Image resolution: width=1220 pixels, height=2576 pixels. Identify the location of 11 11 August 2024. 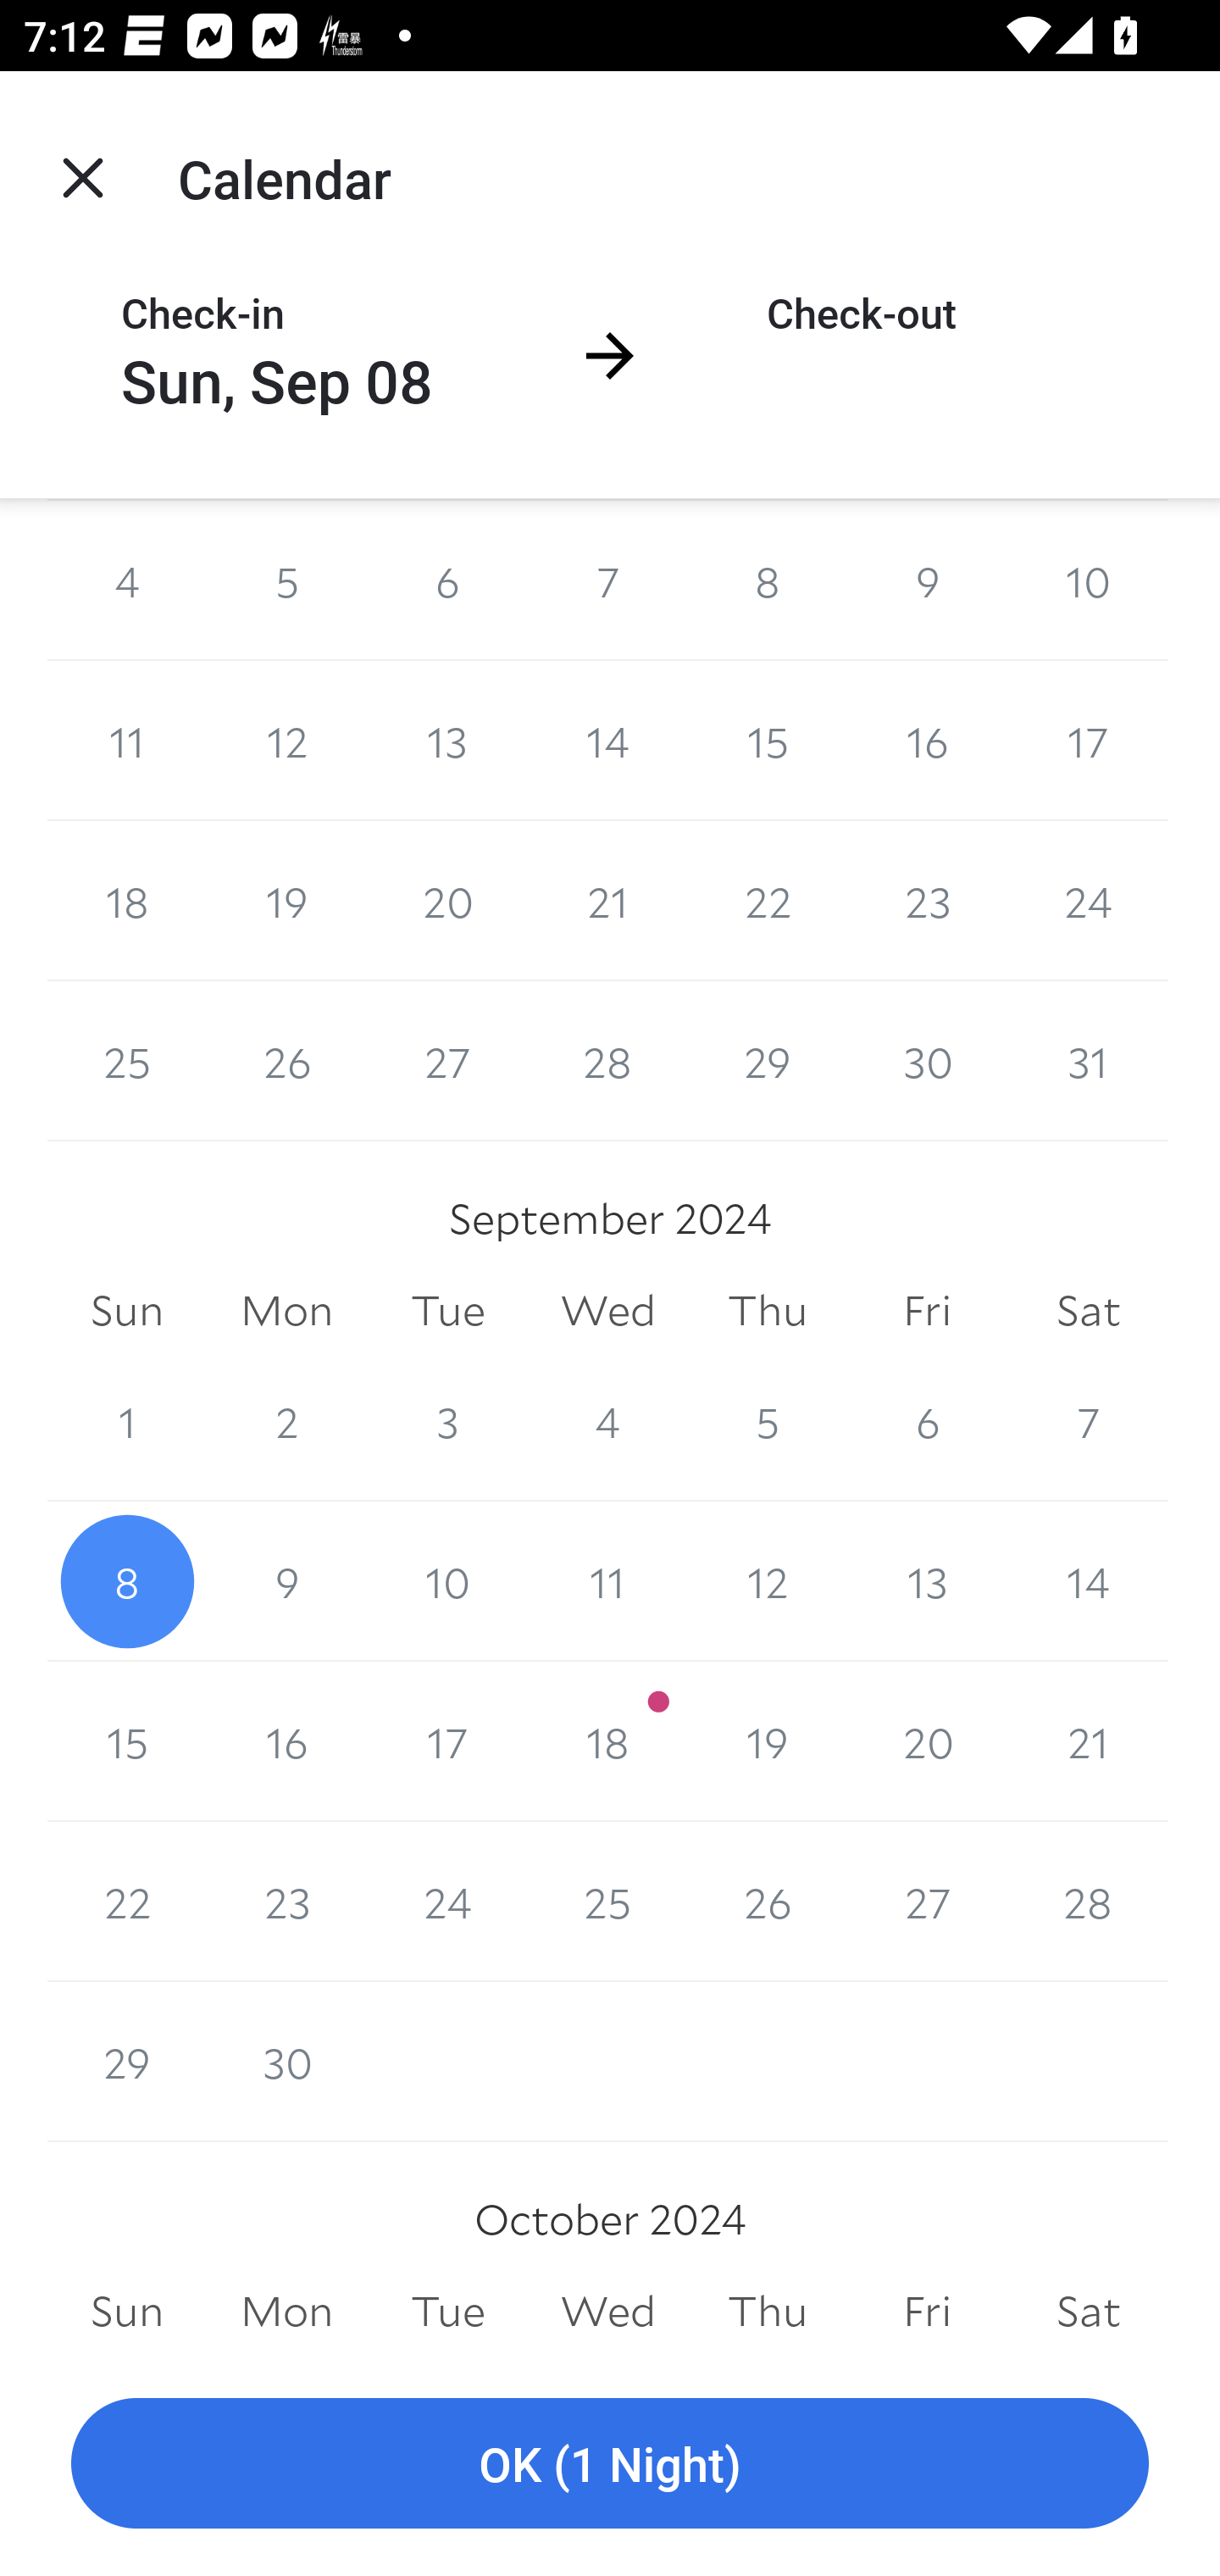
(127, 741).